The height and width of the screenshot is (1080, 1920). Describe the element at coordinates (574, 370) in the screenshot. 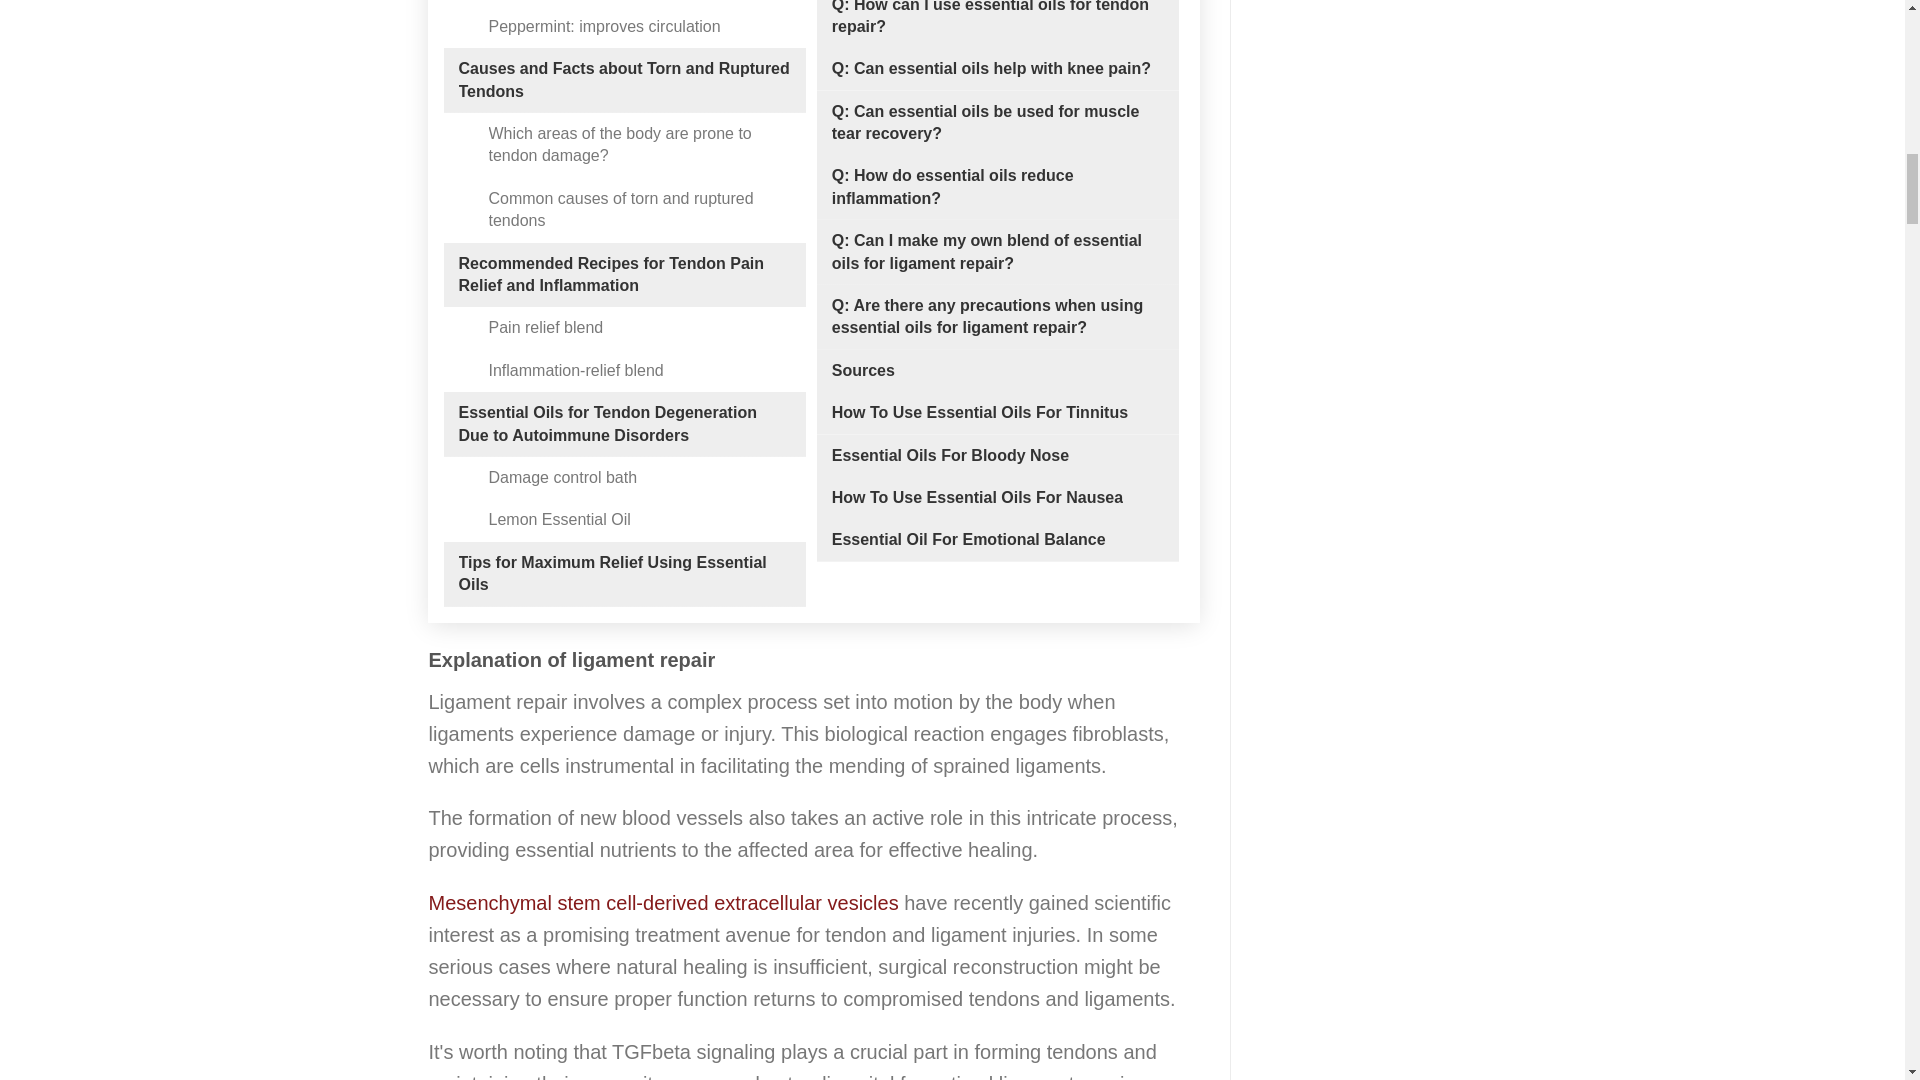

I see `Inflammation-relief blend` at that location.